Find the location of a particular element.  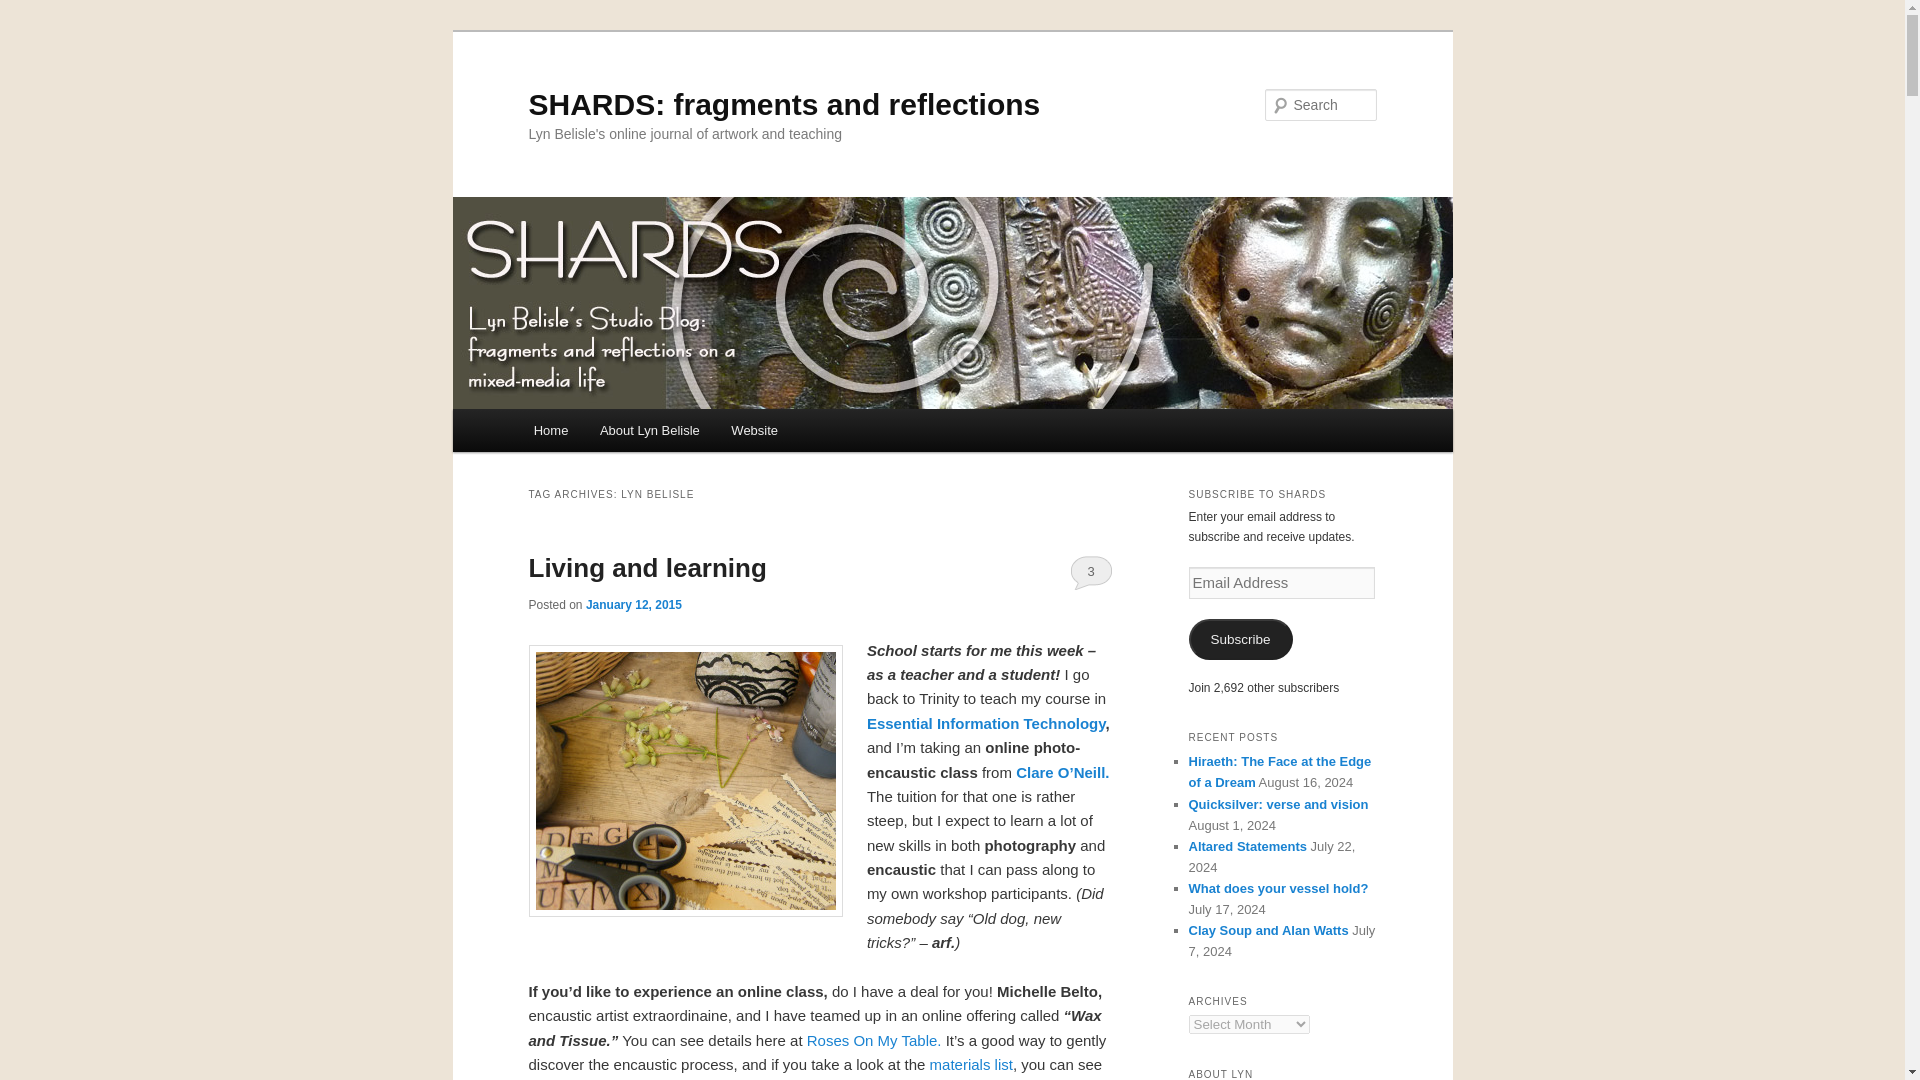

Living and learning is located at coordinates (647, 568).